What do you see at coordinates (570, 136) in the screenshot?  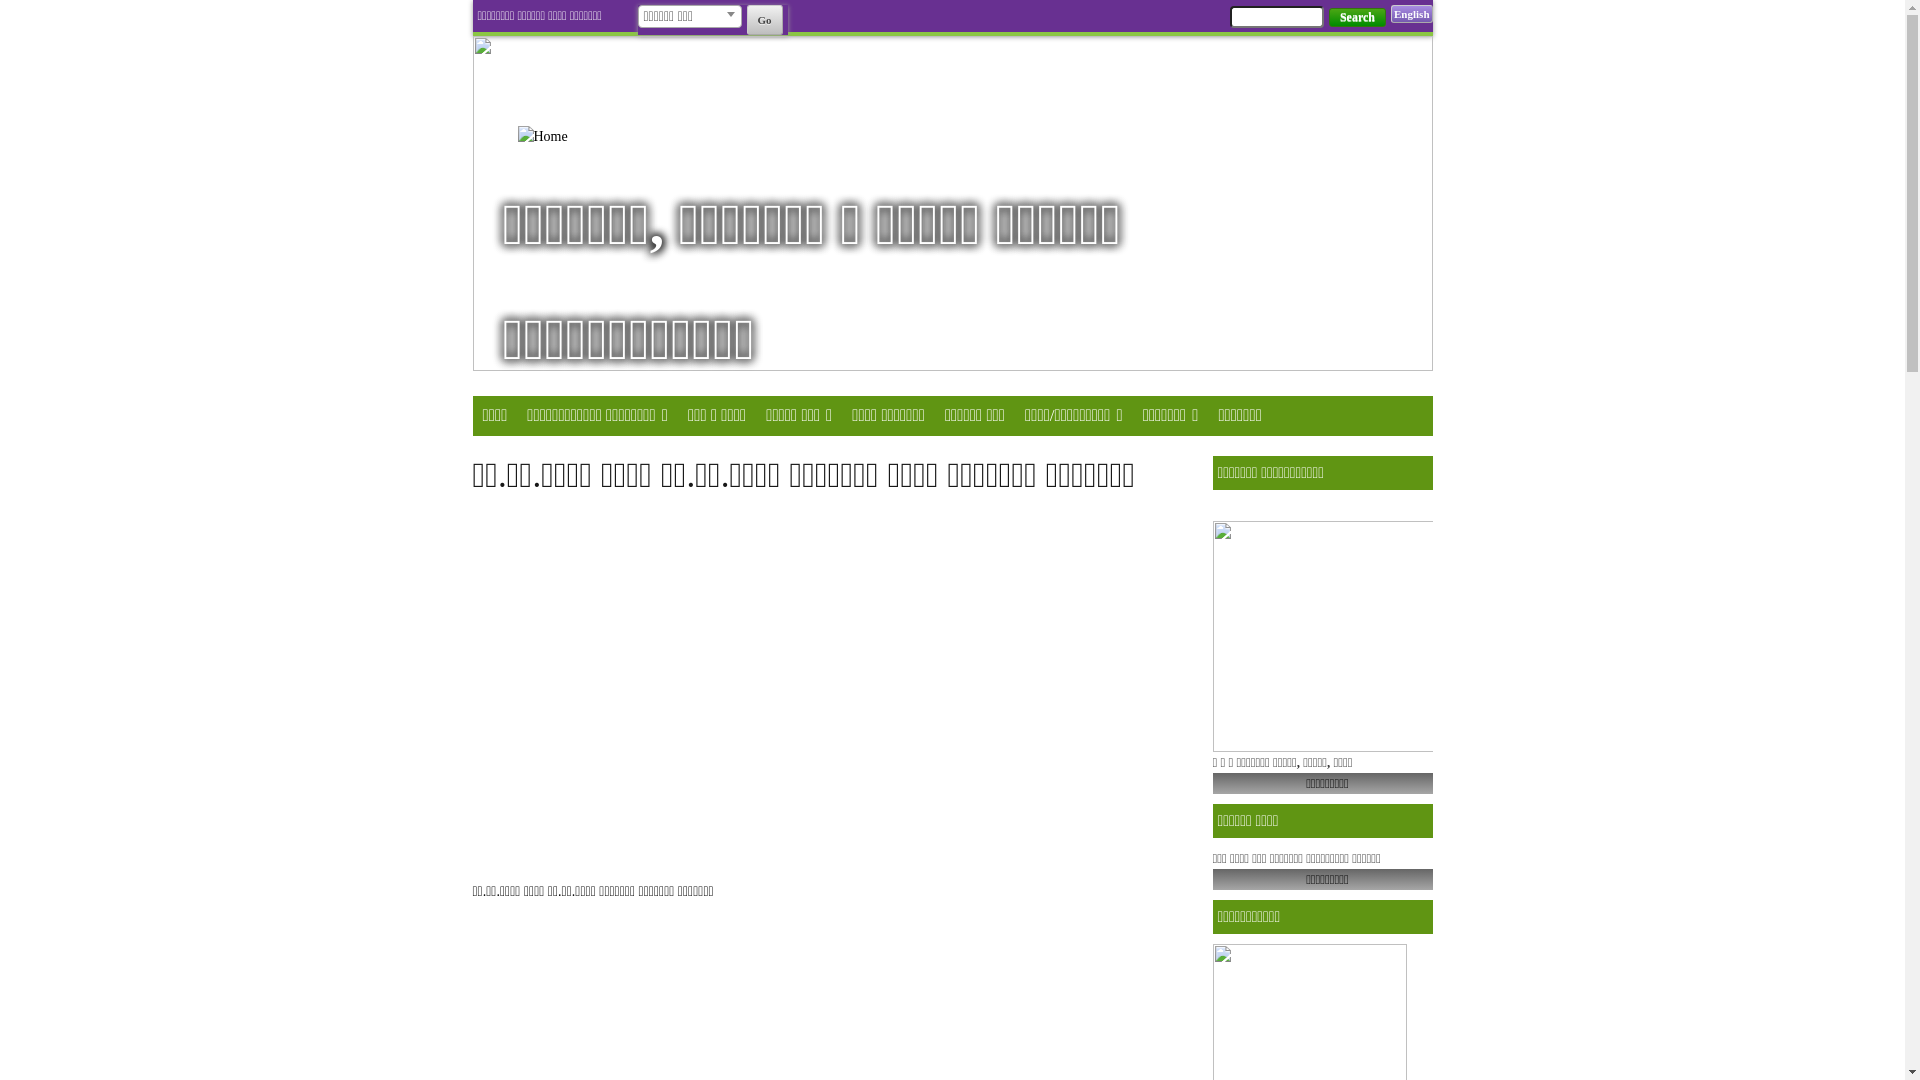 I see `Home` at bounding box center [570, 136].